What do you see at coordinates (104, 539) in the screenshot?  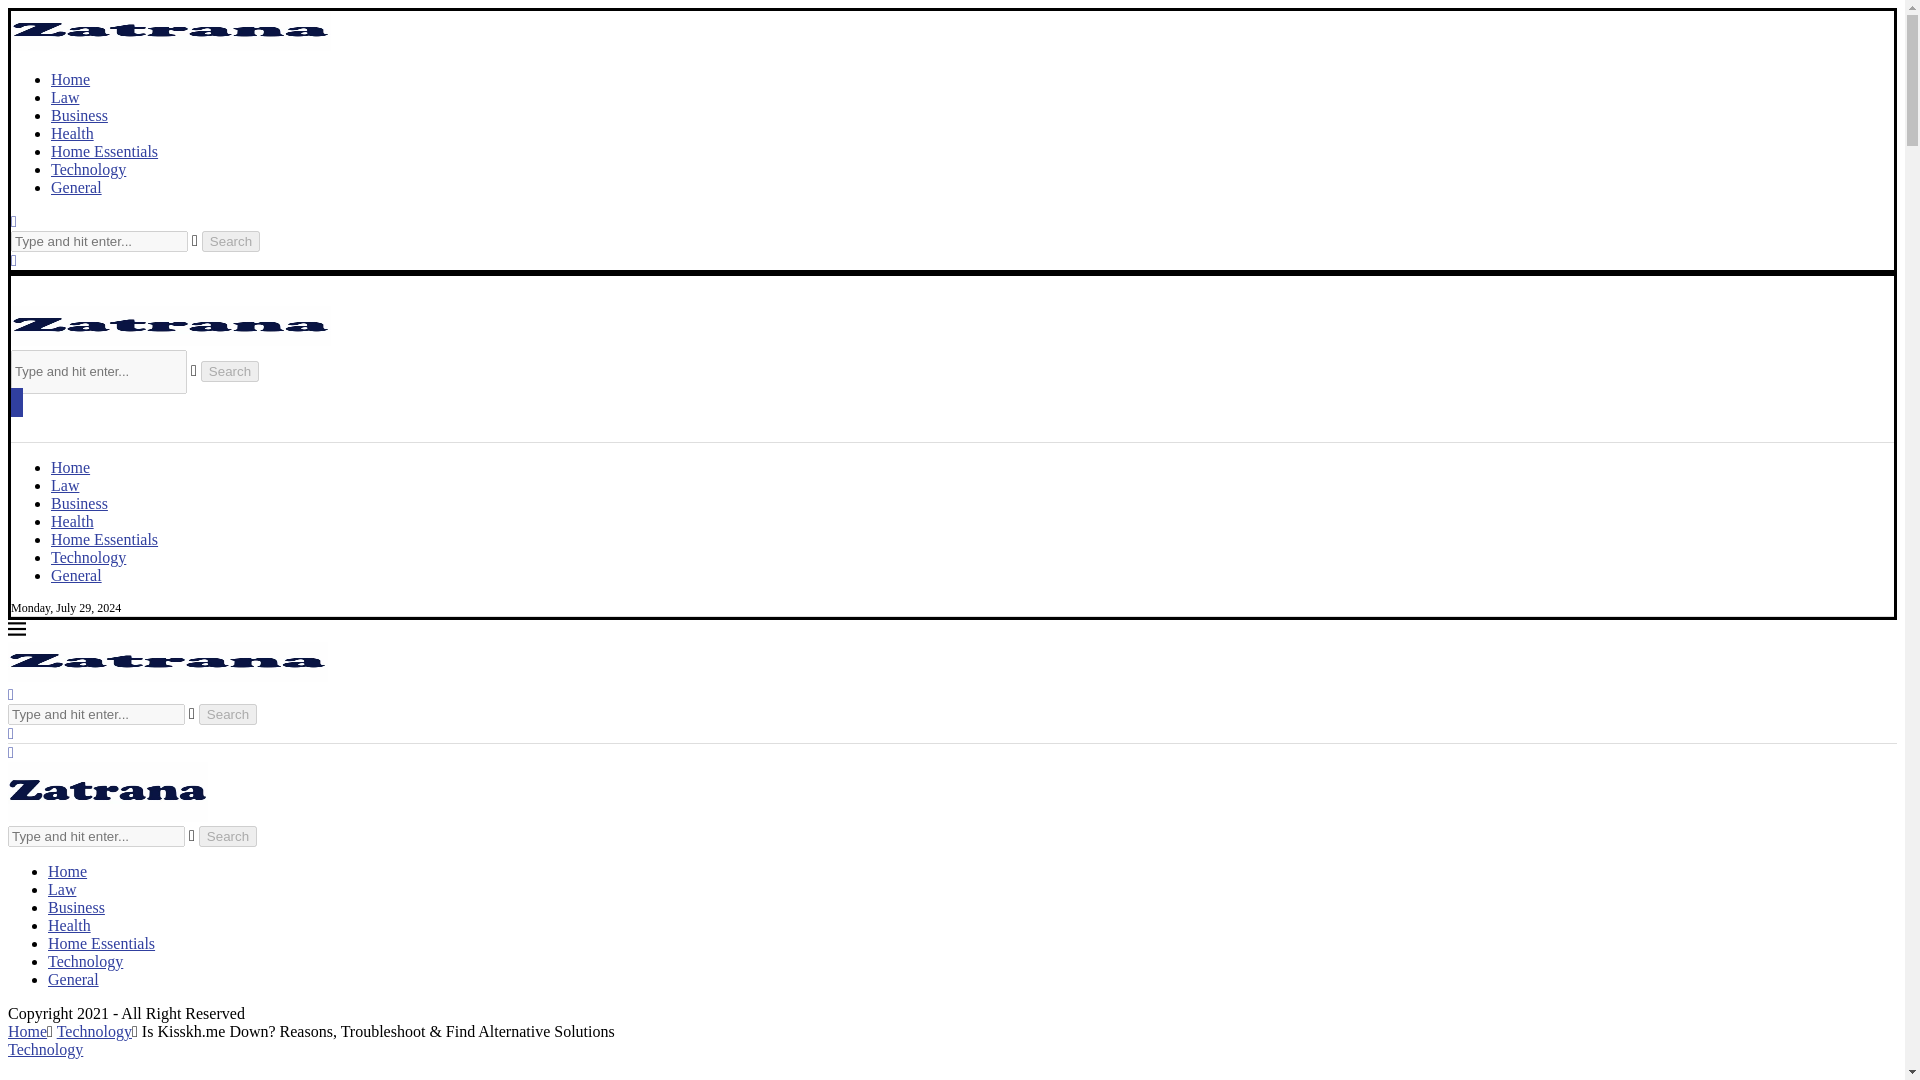 I see `Home Essentials` at bounding box center [104, 539].